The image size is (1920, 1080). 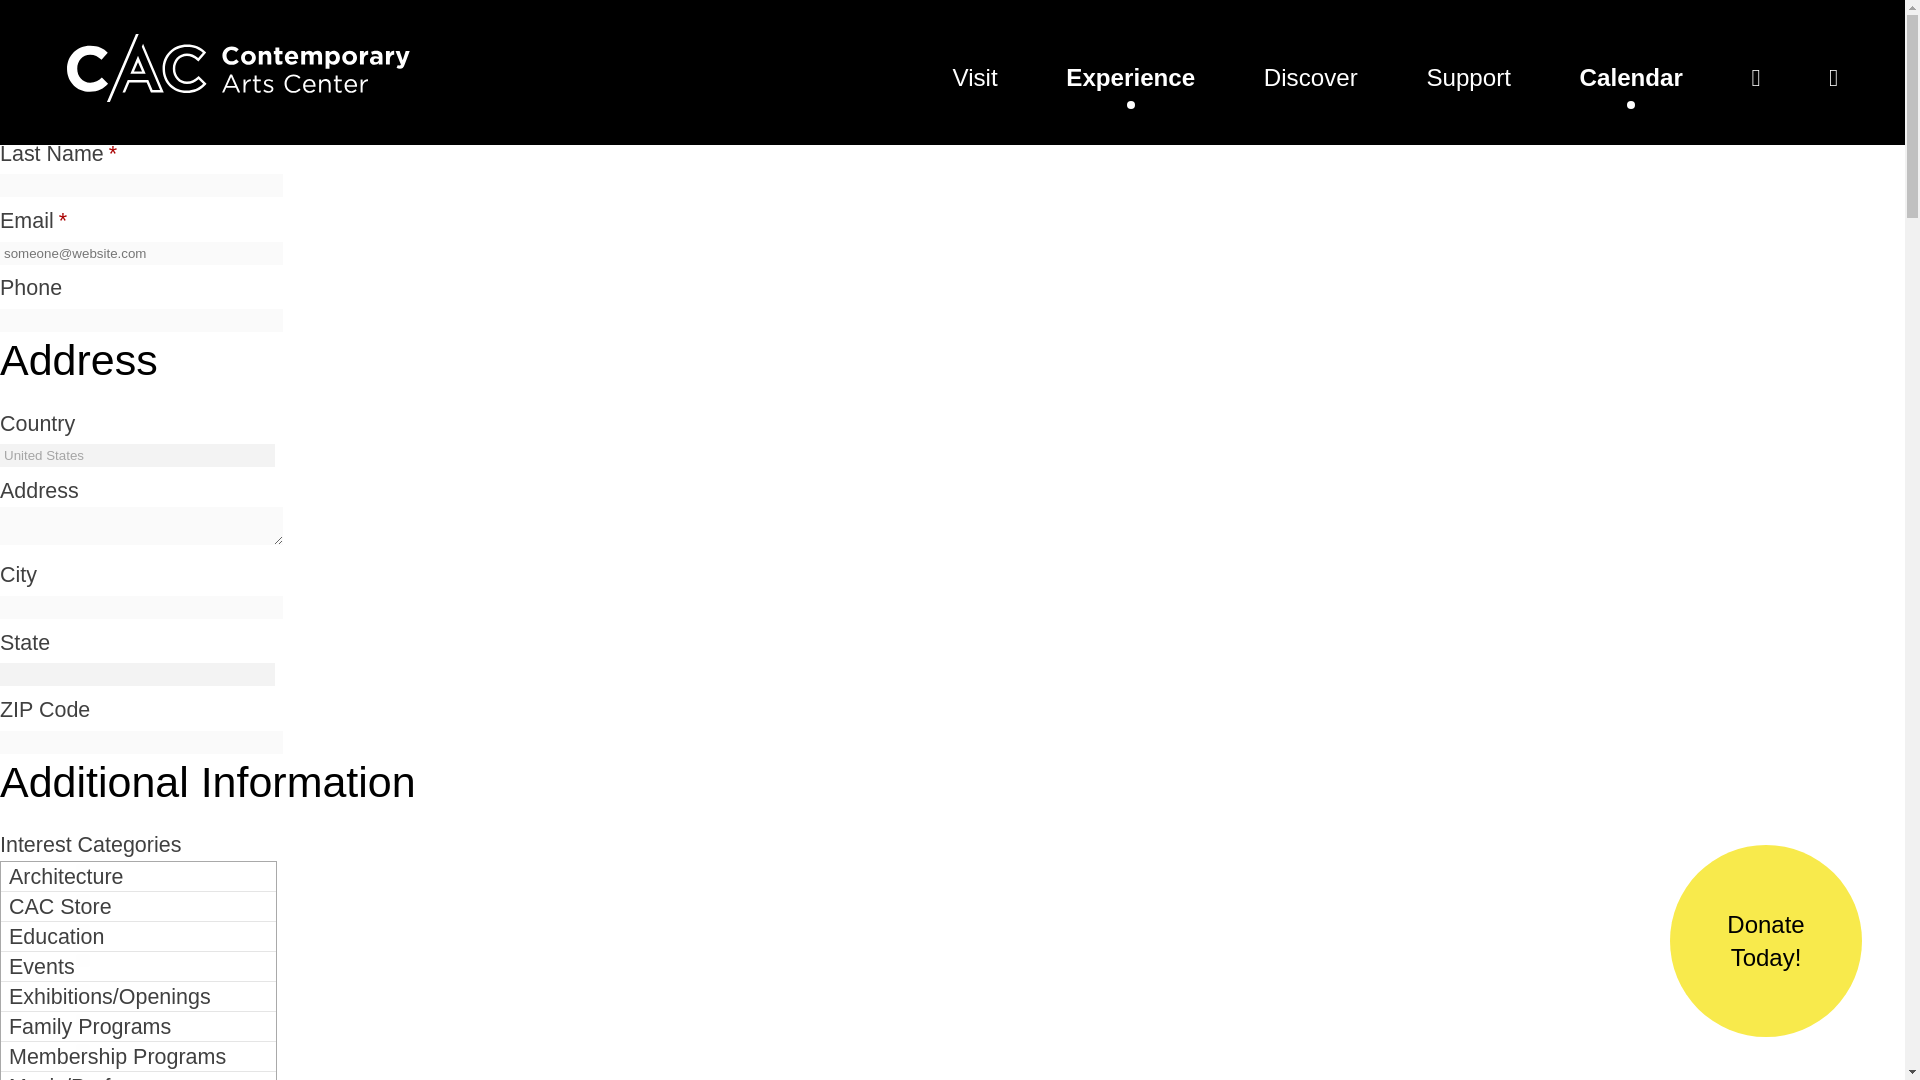 What do you see at coordinates (138, 1026) in the screenshot?
I see `Family Programs` at bounding box center [138, 1026].